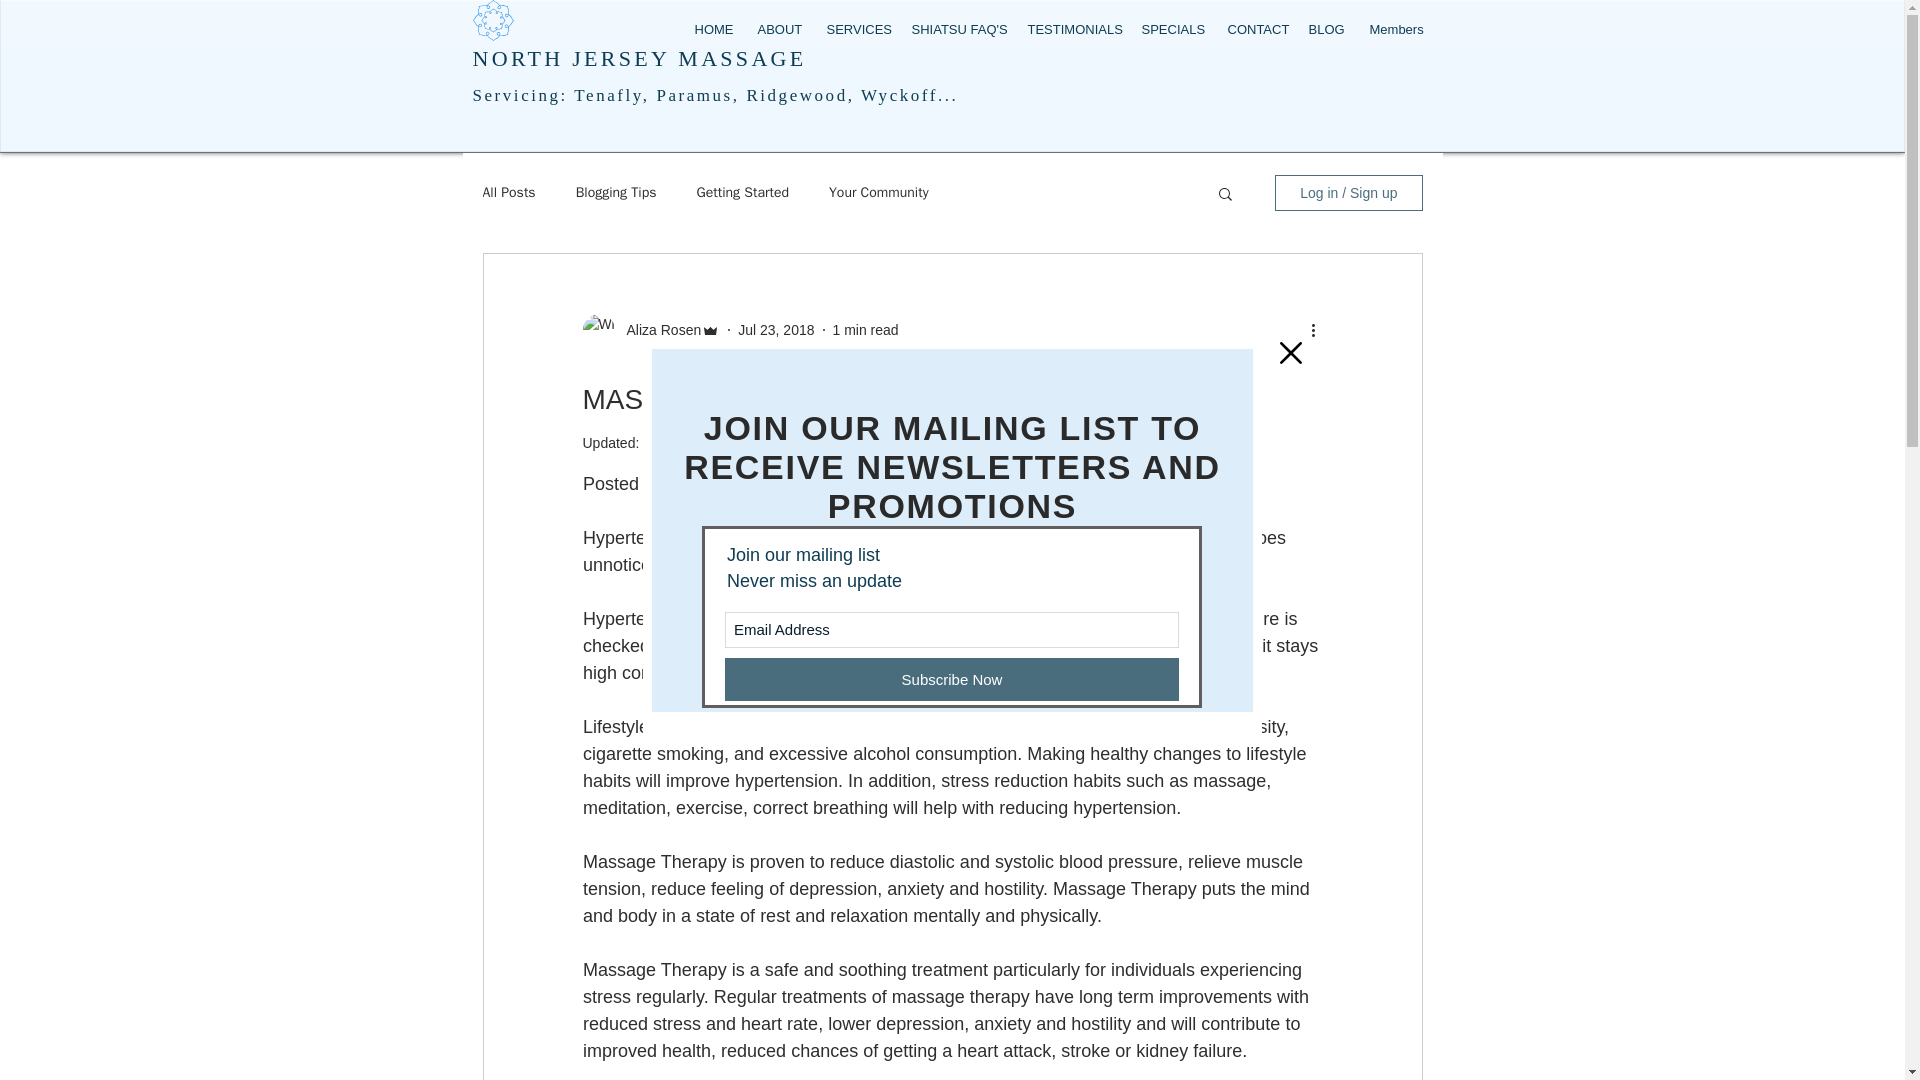 This screenshot has width=1920, height=1080. What do you see at coordinates (657, 330) in the screenshot?
I see `Aliza Rosen` at bounding box center [657, 330].